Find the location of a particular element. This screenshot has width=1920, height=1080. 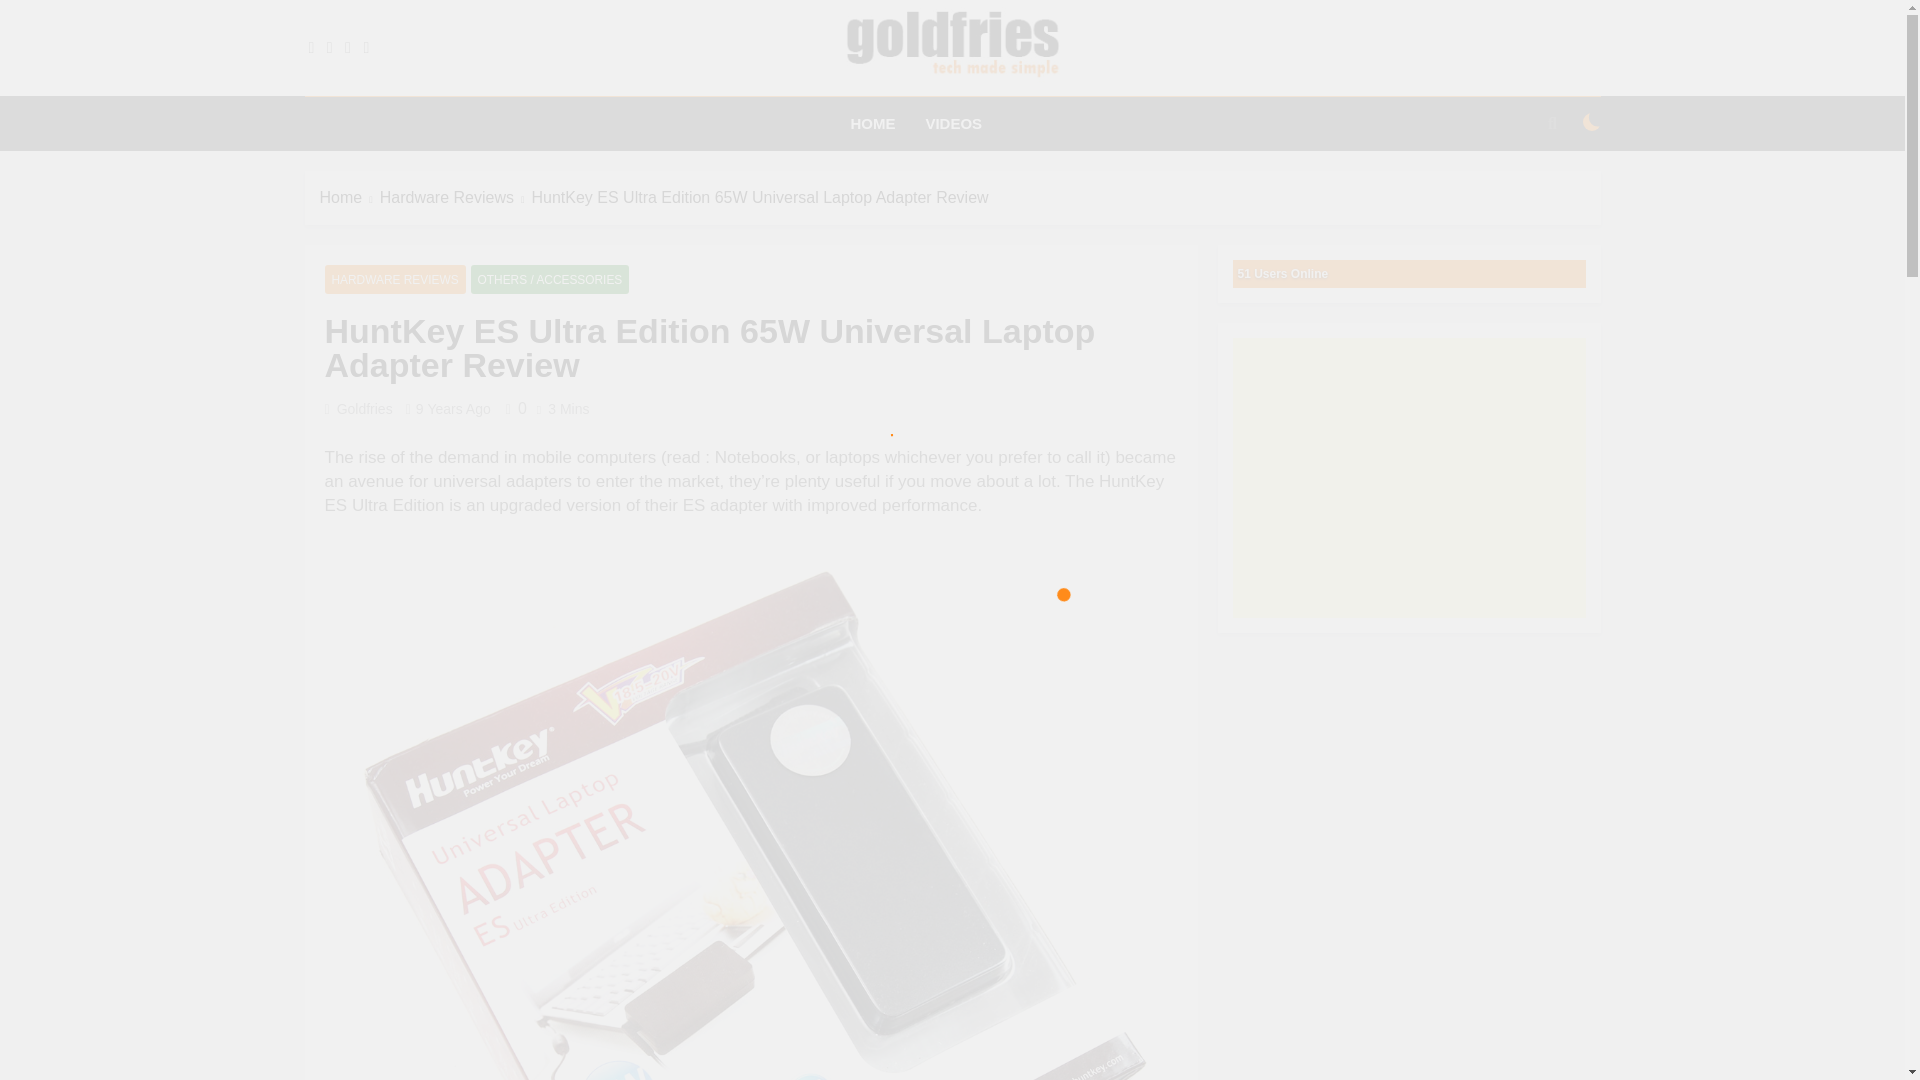

Advertisement is located at coordinates (1408, 478).